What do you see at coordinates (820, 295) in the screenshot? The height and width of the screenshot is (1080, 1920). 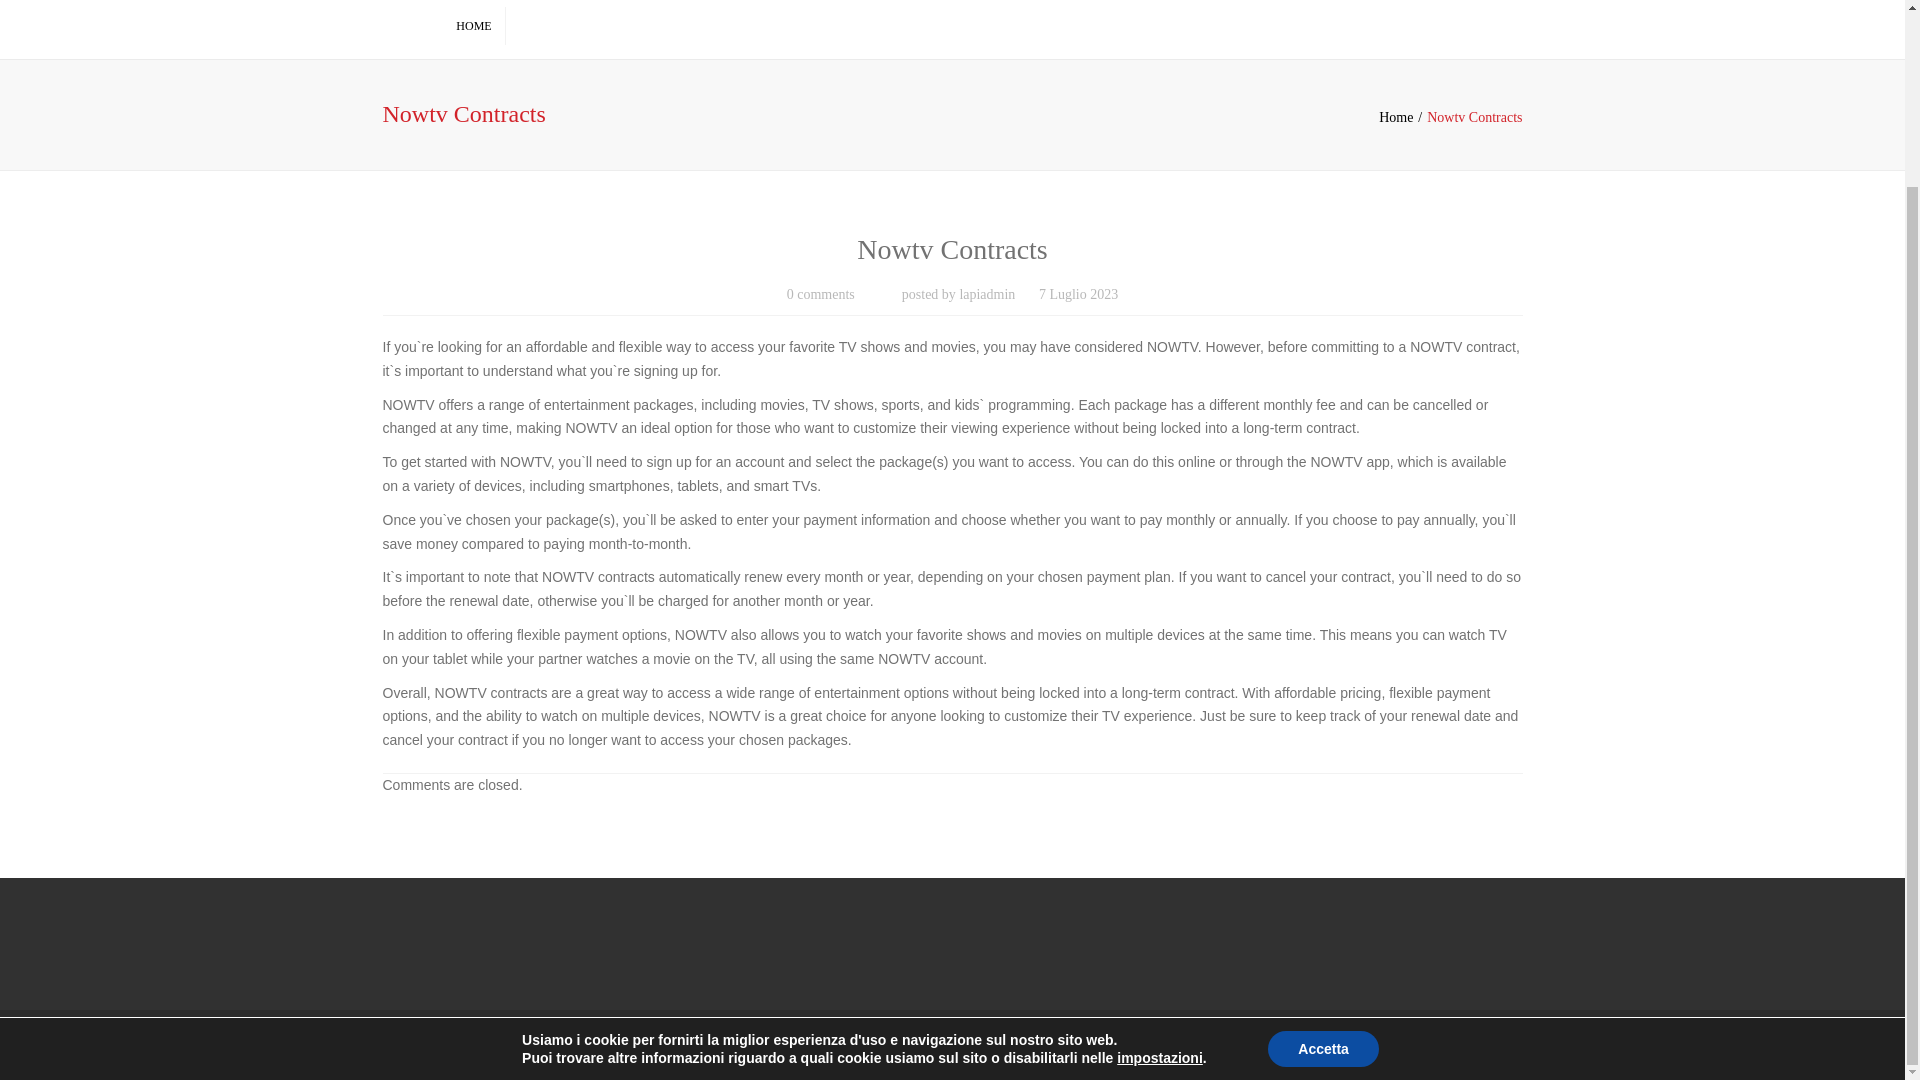 I see `0 comments` at bounding box center [820, 295].